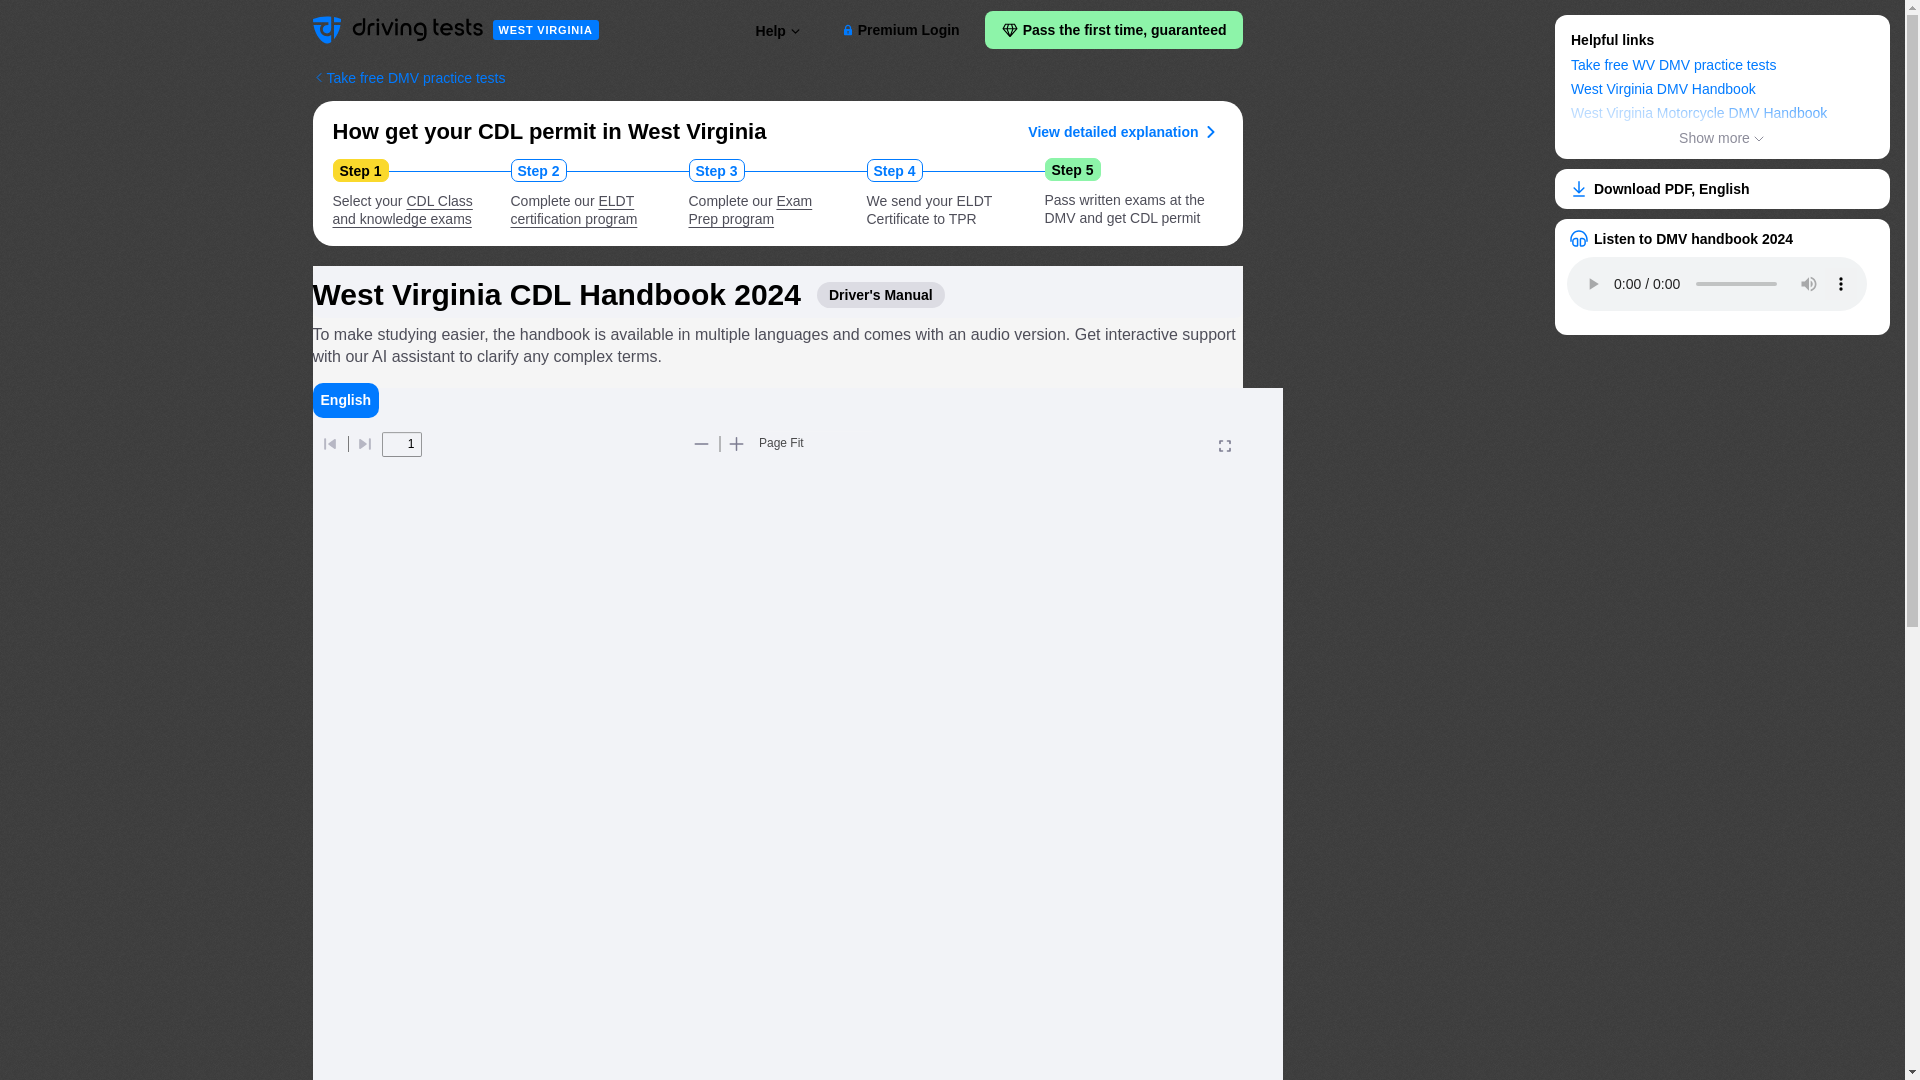  What do you see at coordinates (1722, 188) in the screenshot?
I see `Download PDF` at bounding box center [1722, 188].